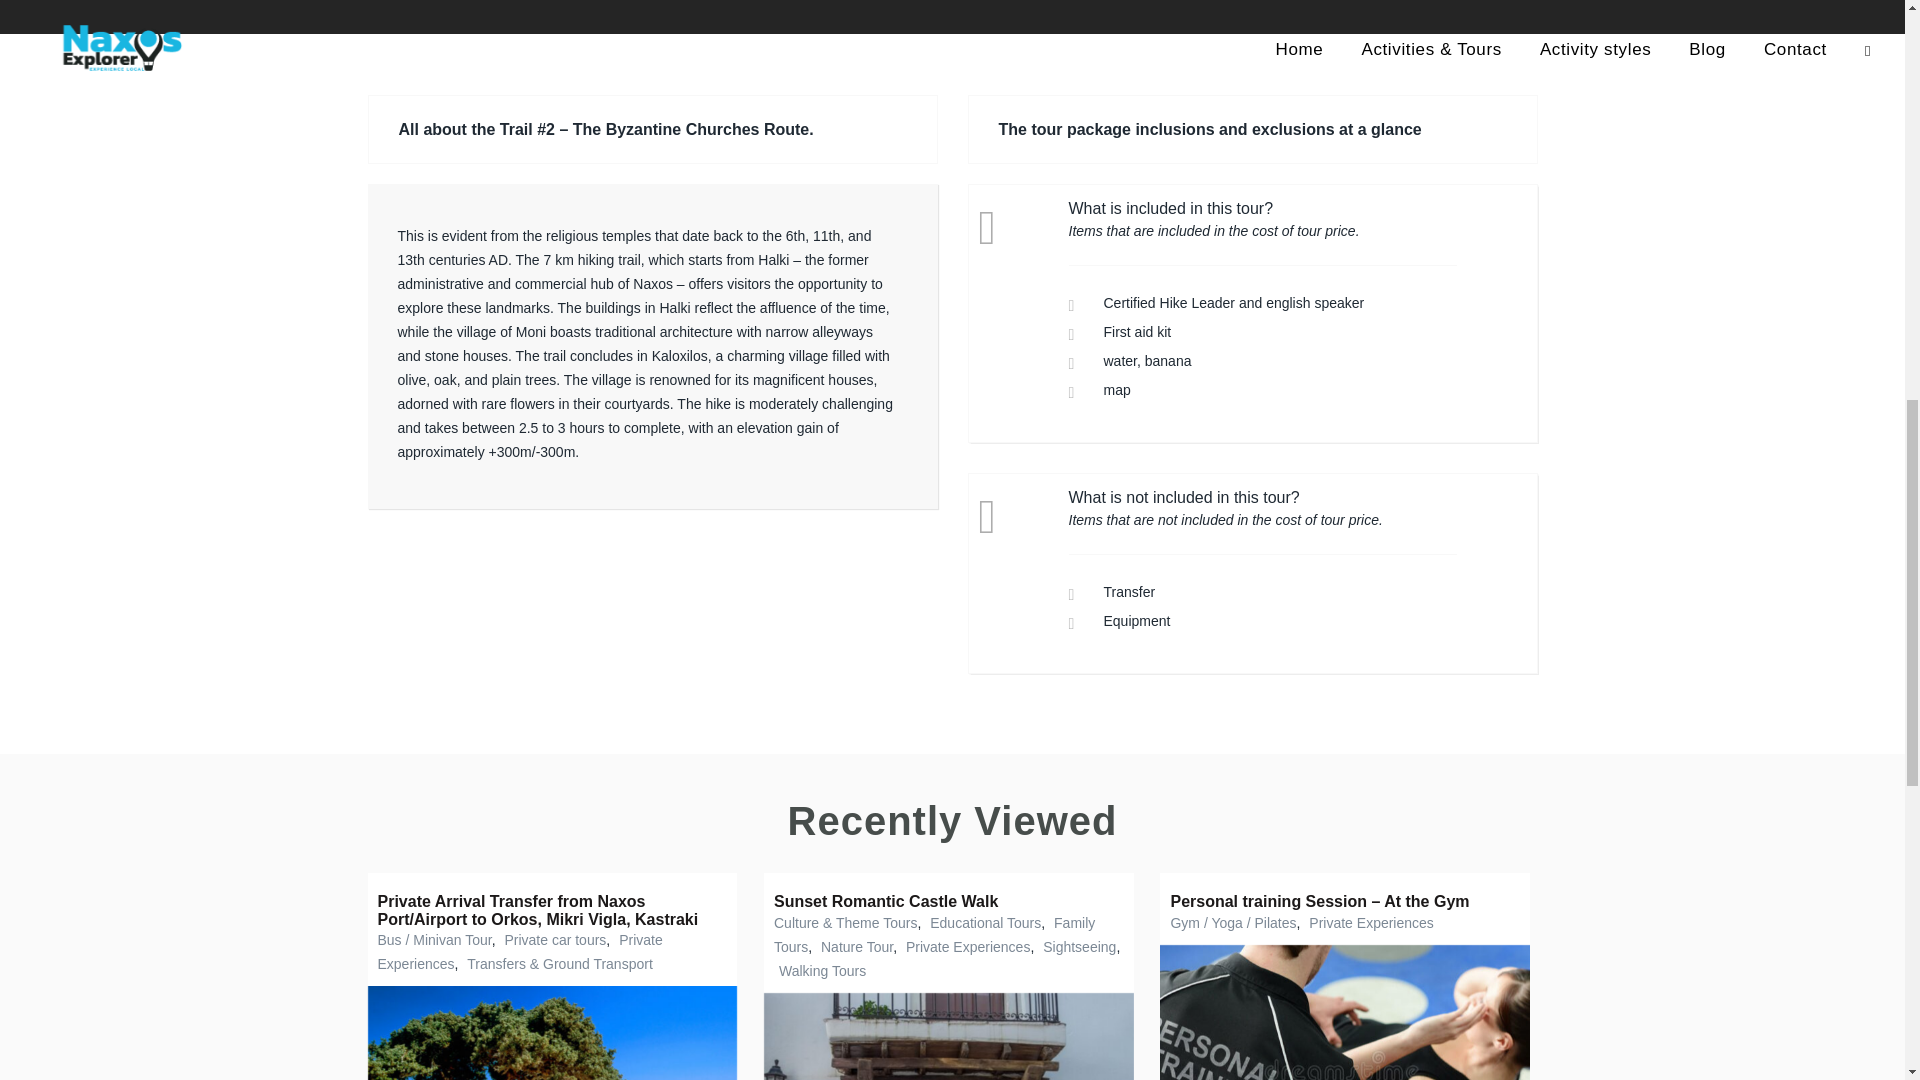  I want to click on Overview, so click(418, 4).